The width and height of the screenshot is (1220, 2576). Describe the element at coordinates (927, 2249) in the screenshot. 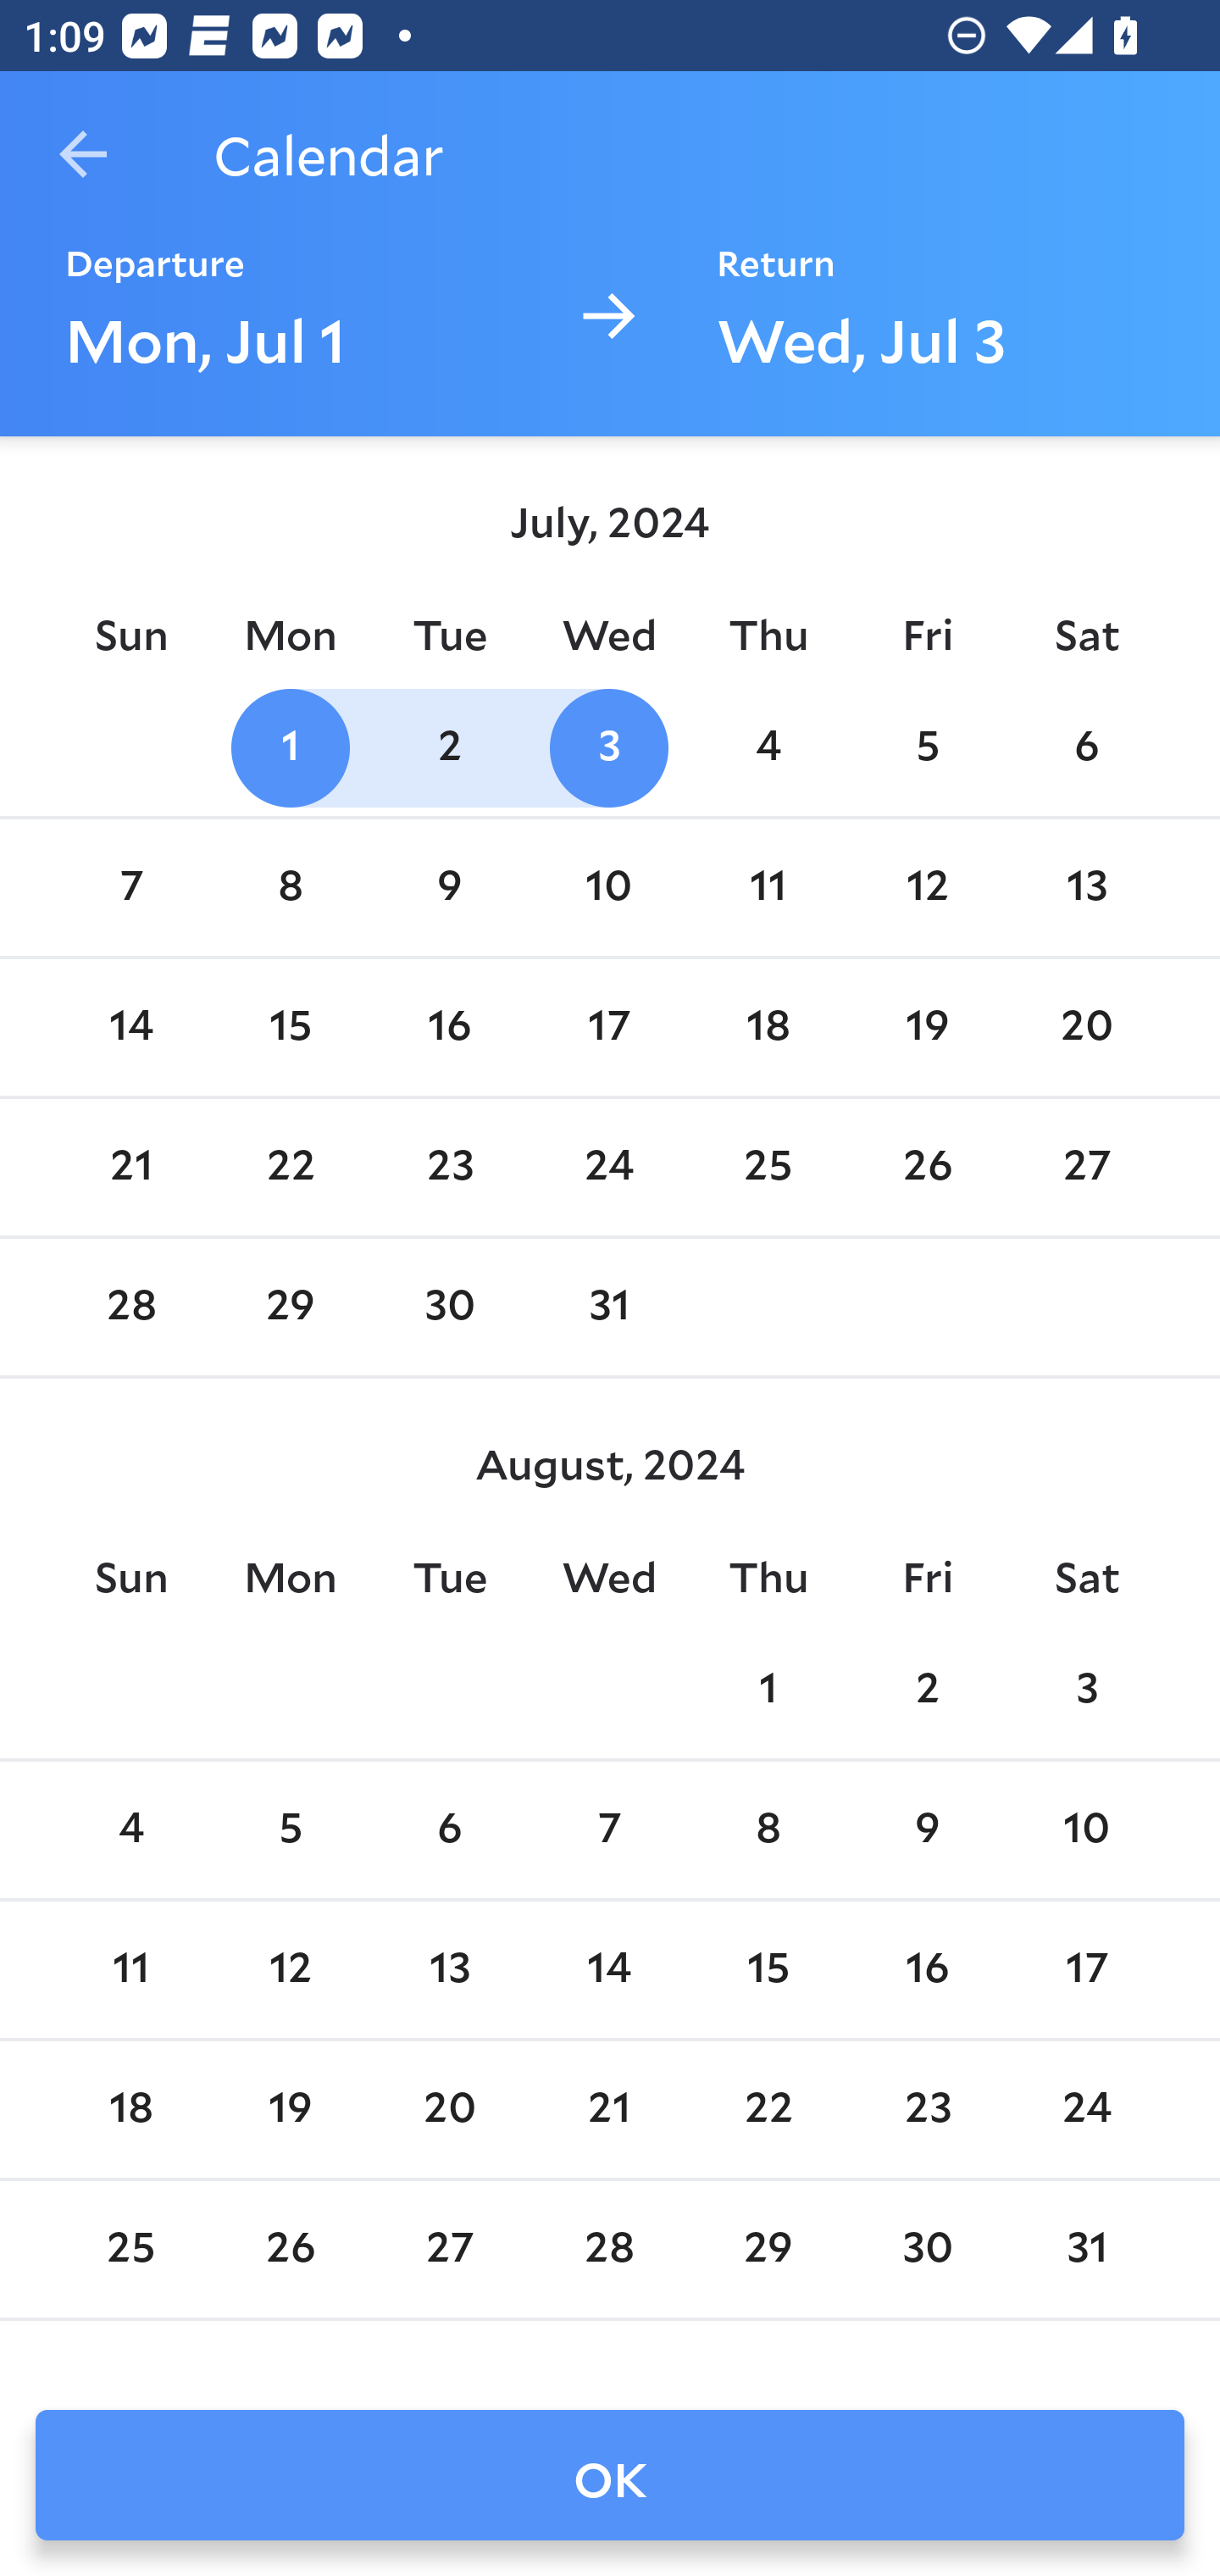

I see `30` at that location.